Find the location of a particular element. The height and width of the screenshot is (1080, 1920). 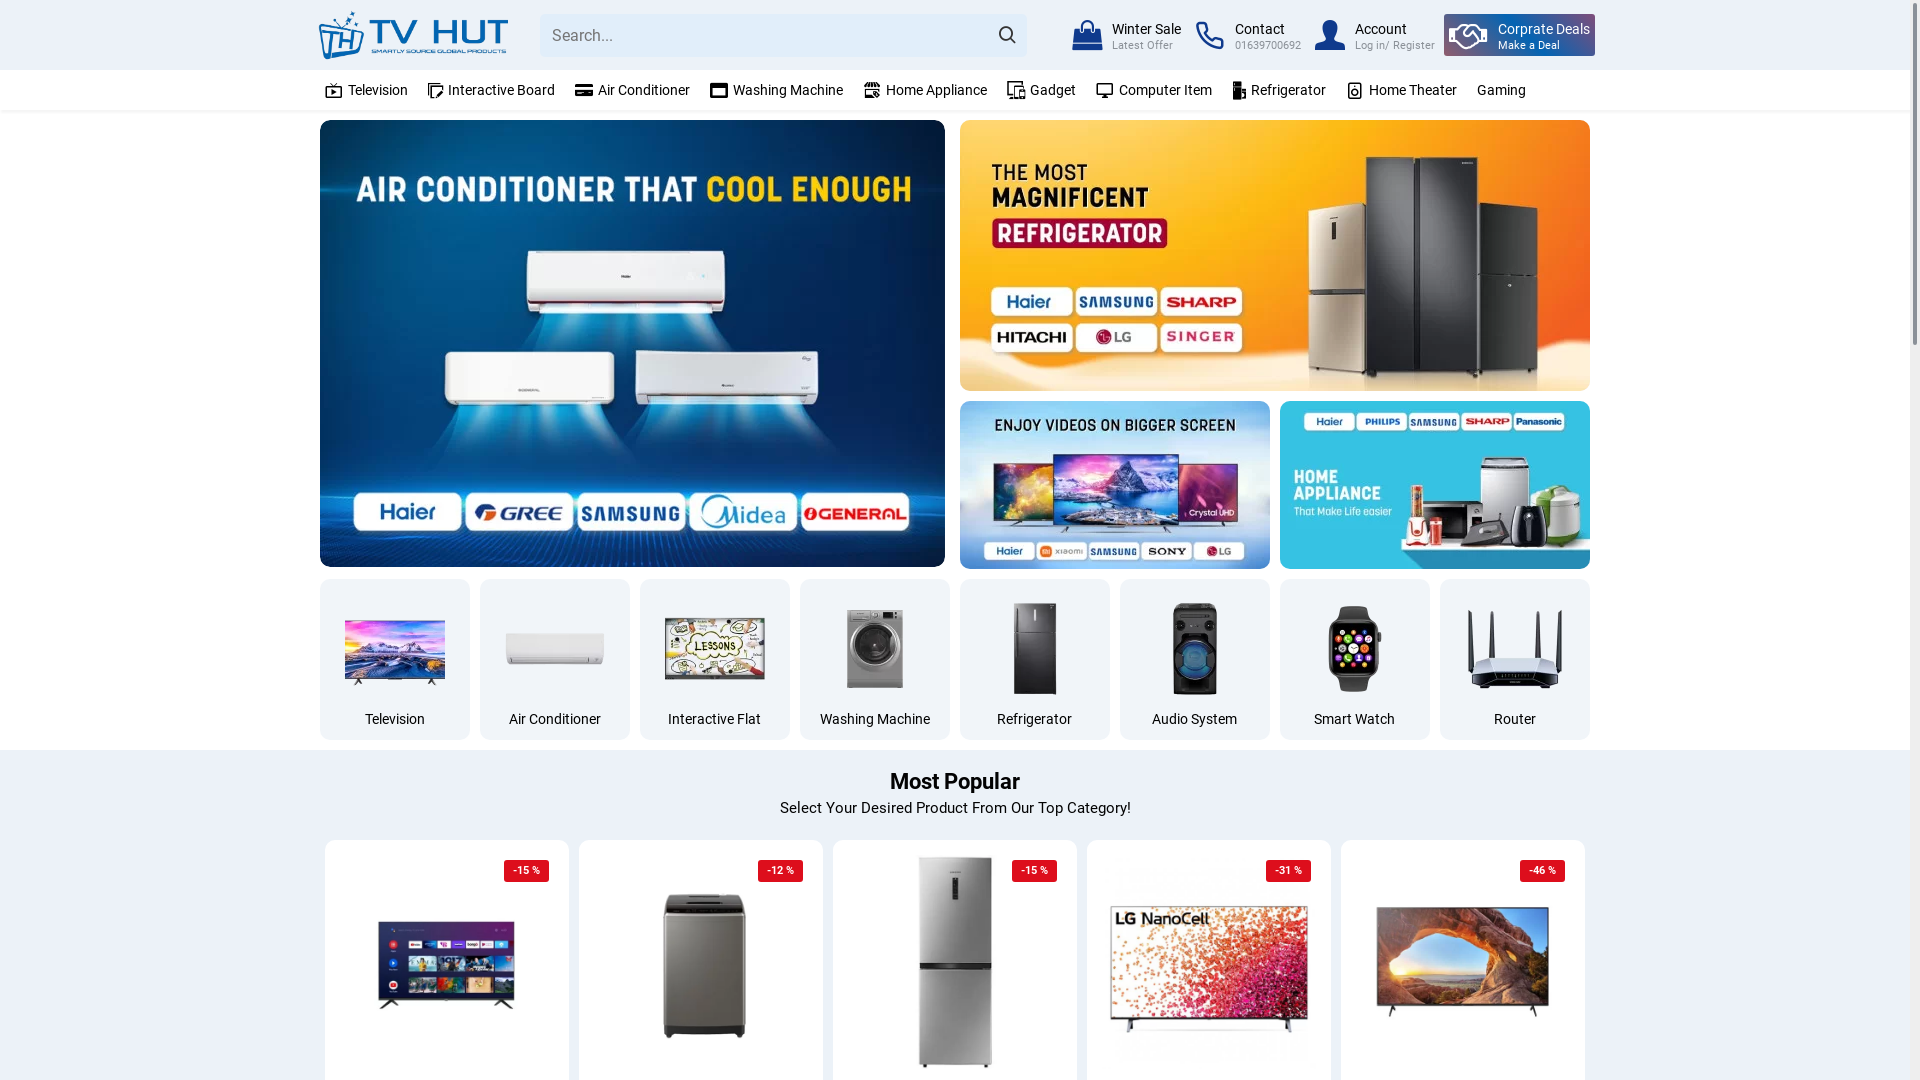

Computer Item is located at coordinates (1152, 90).